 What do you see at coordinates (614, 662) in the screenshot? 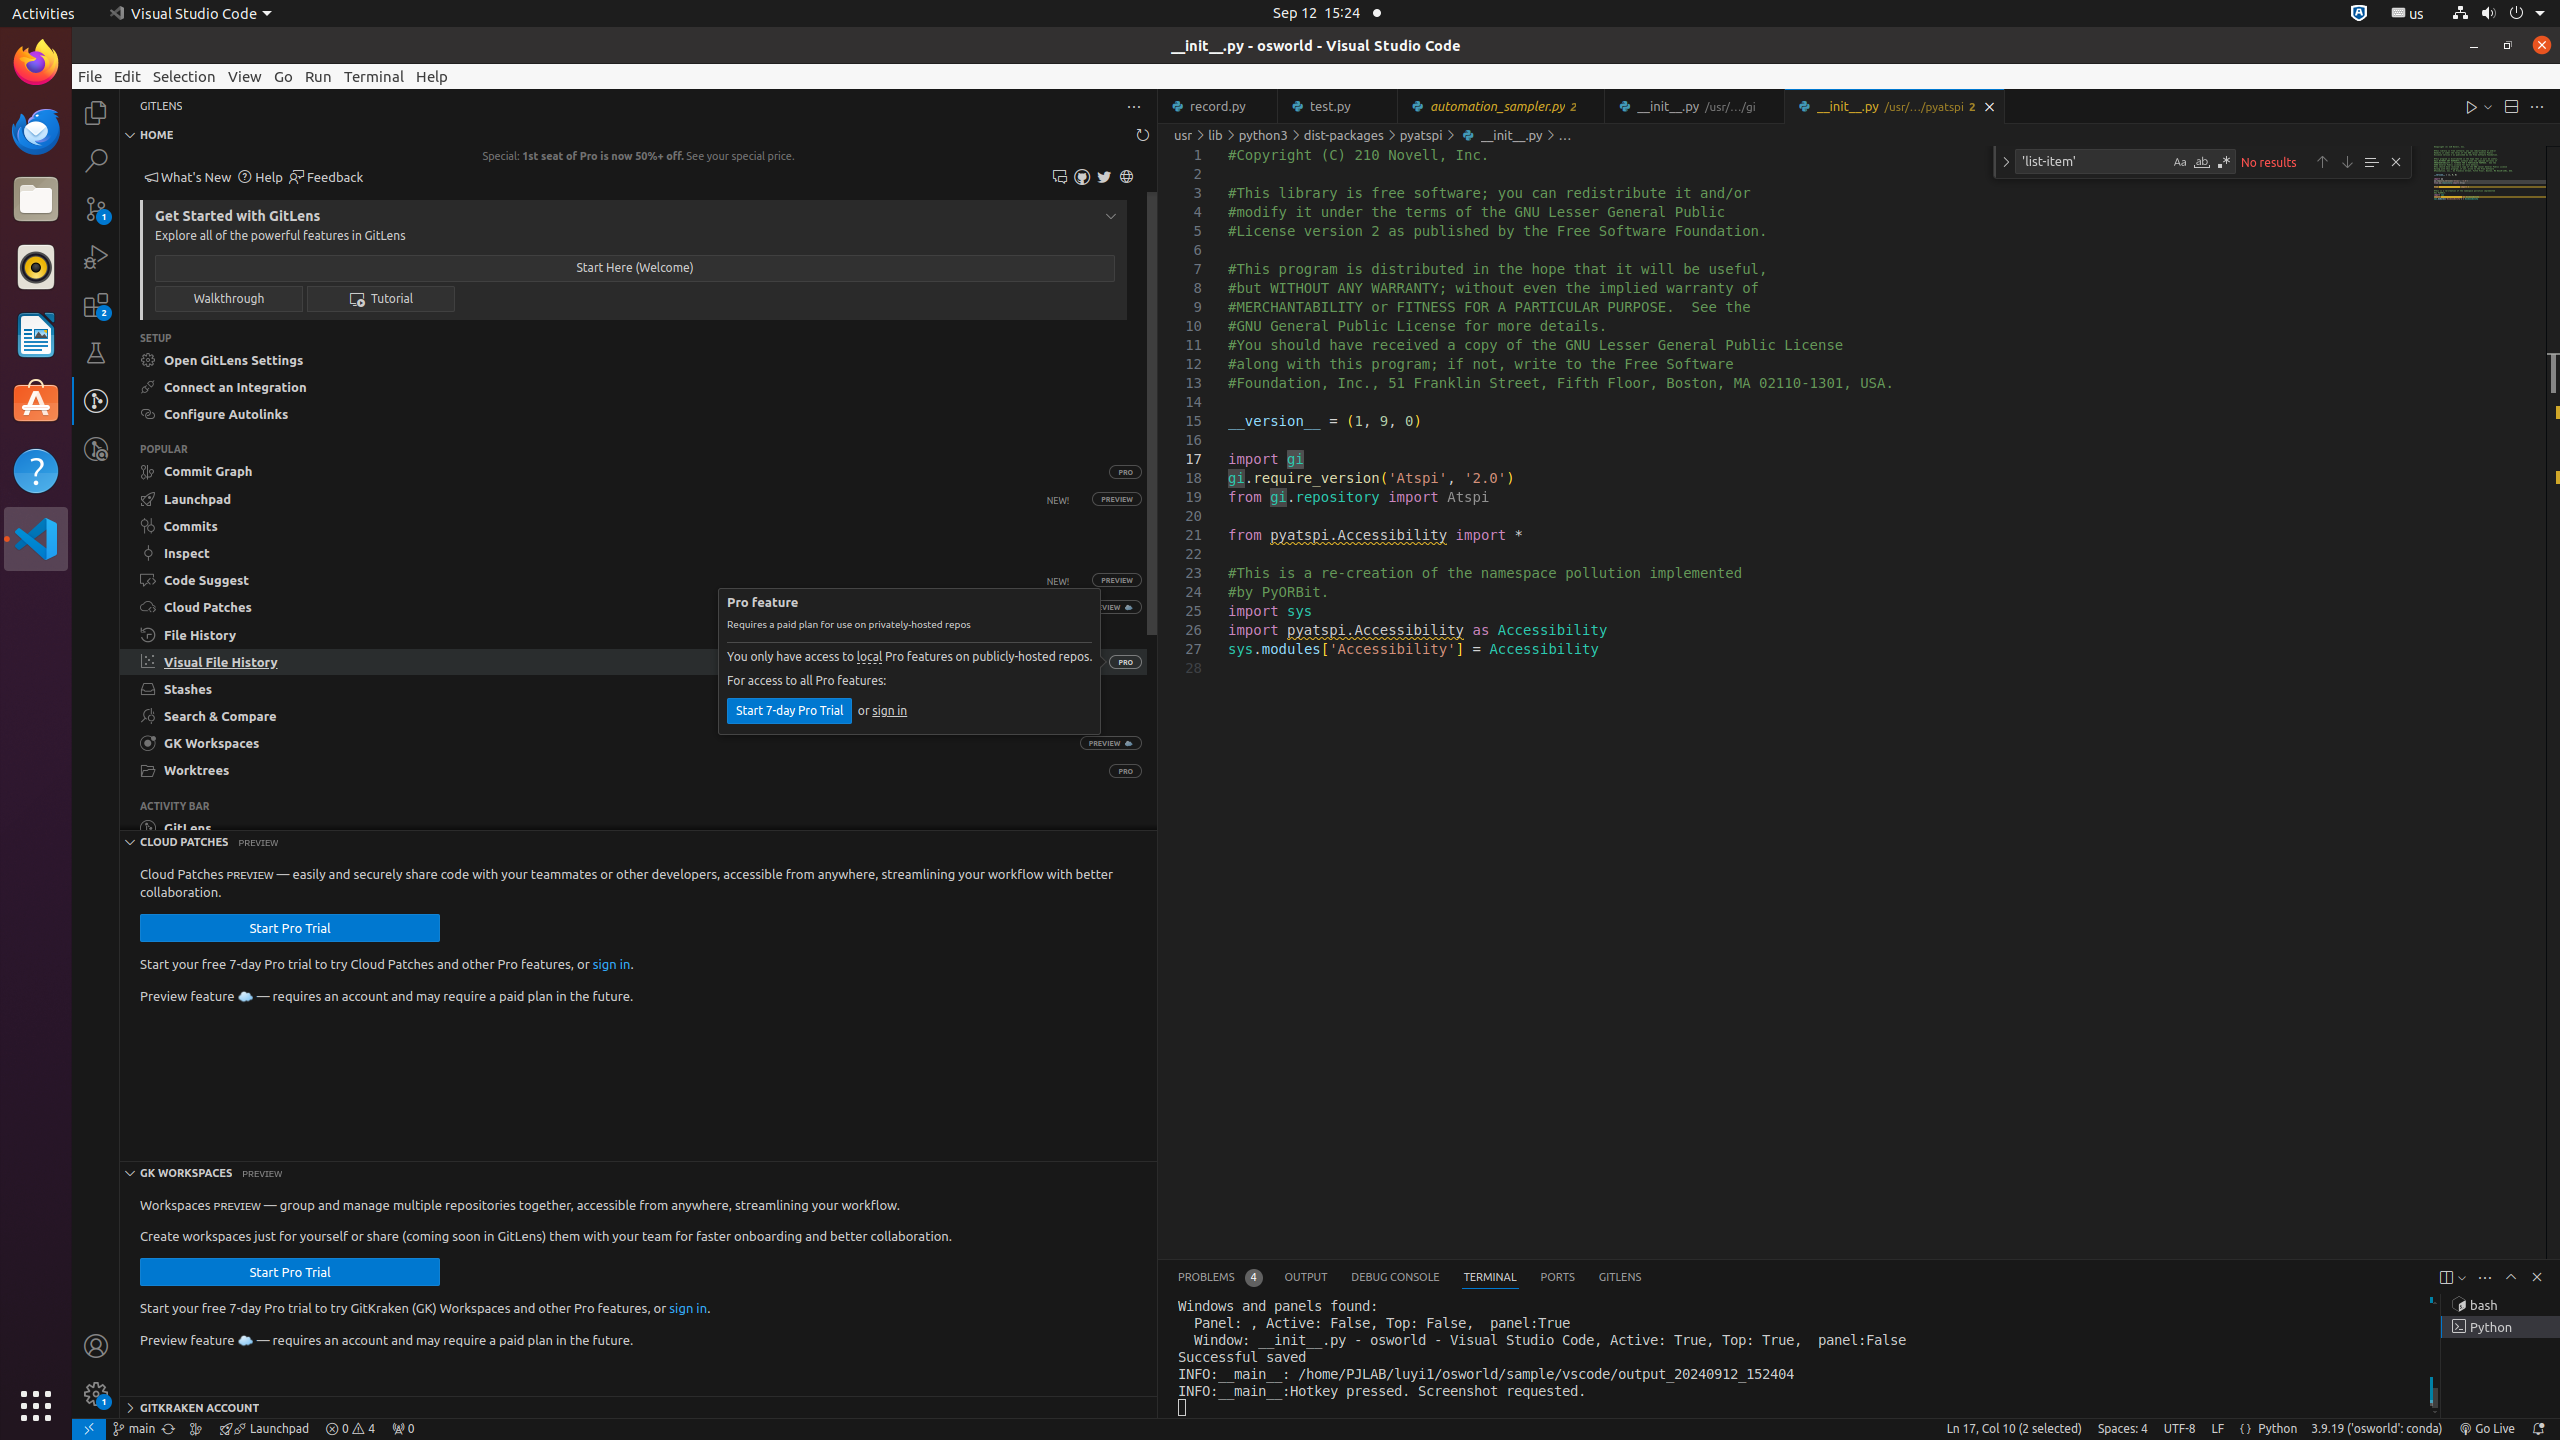
I see `Show Visual File History view` at bounding box center [614, 662].